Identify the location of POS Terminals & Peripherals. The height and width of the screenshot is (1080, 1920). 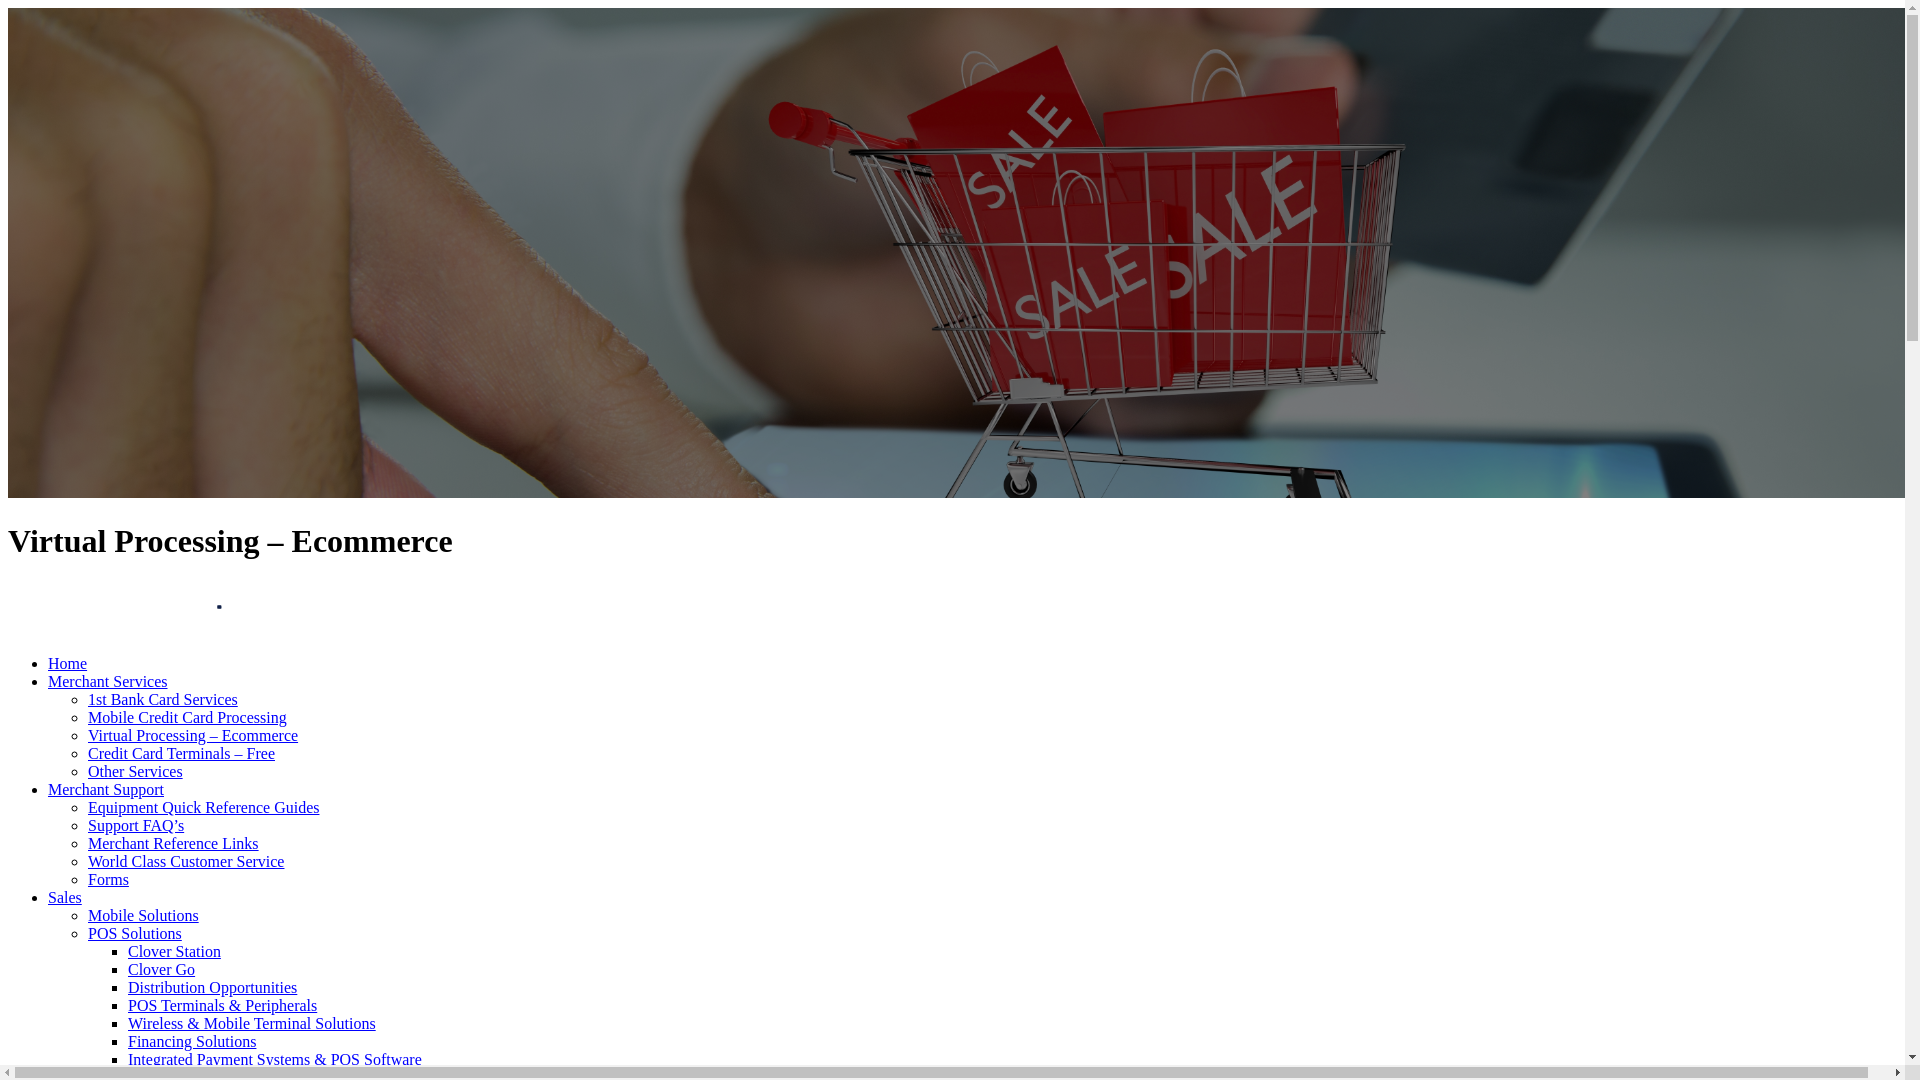
(222, 1006).